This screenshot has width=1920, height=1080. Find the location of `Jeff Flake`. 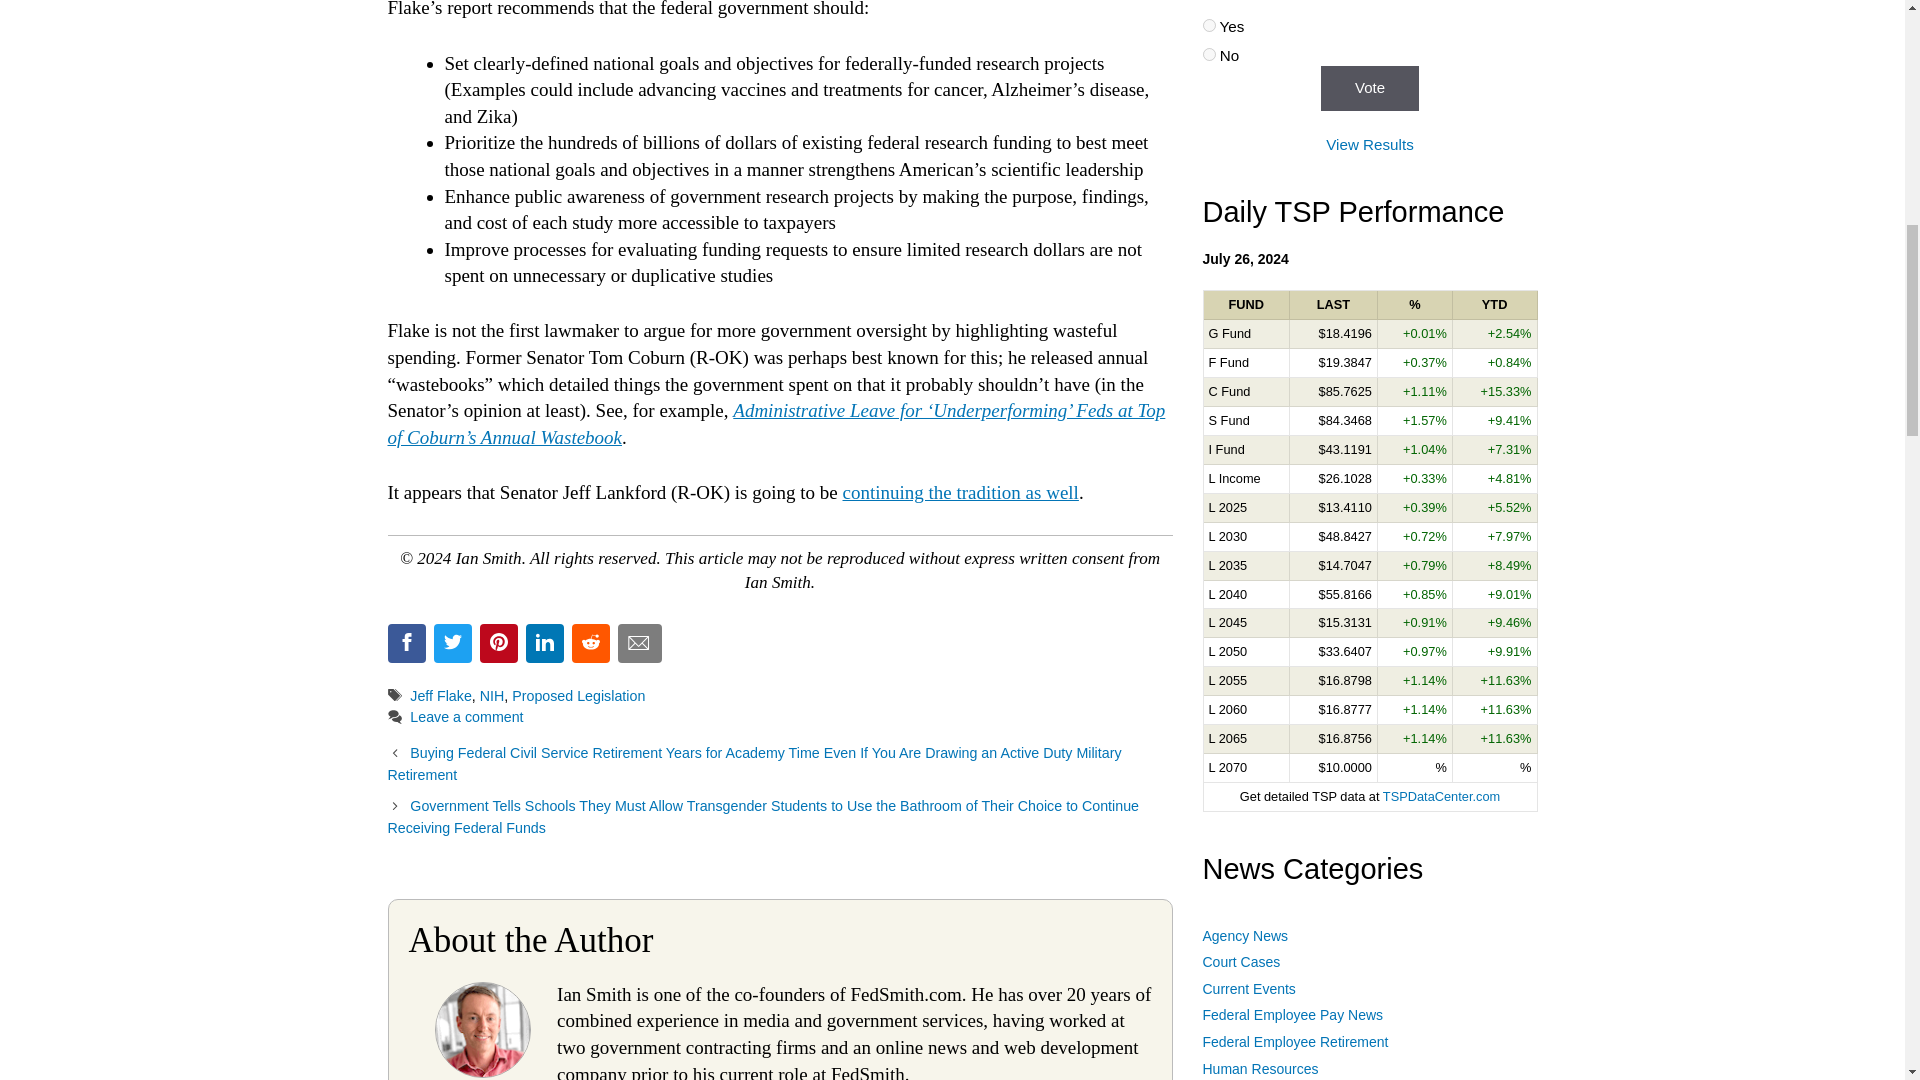

Jeff Flake is located at coordinates (441, 696).